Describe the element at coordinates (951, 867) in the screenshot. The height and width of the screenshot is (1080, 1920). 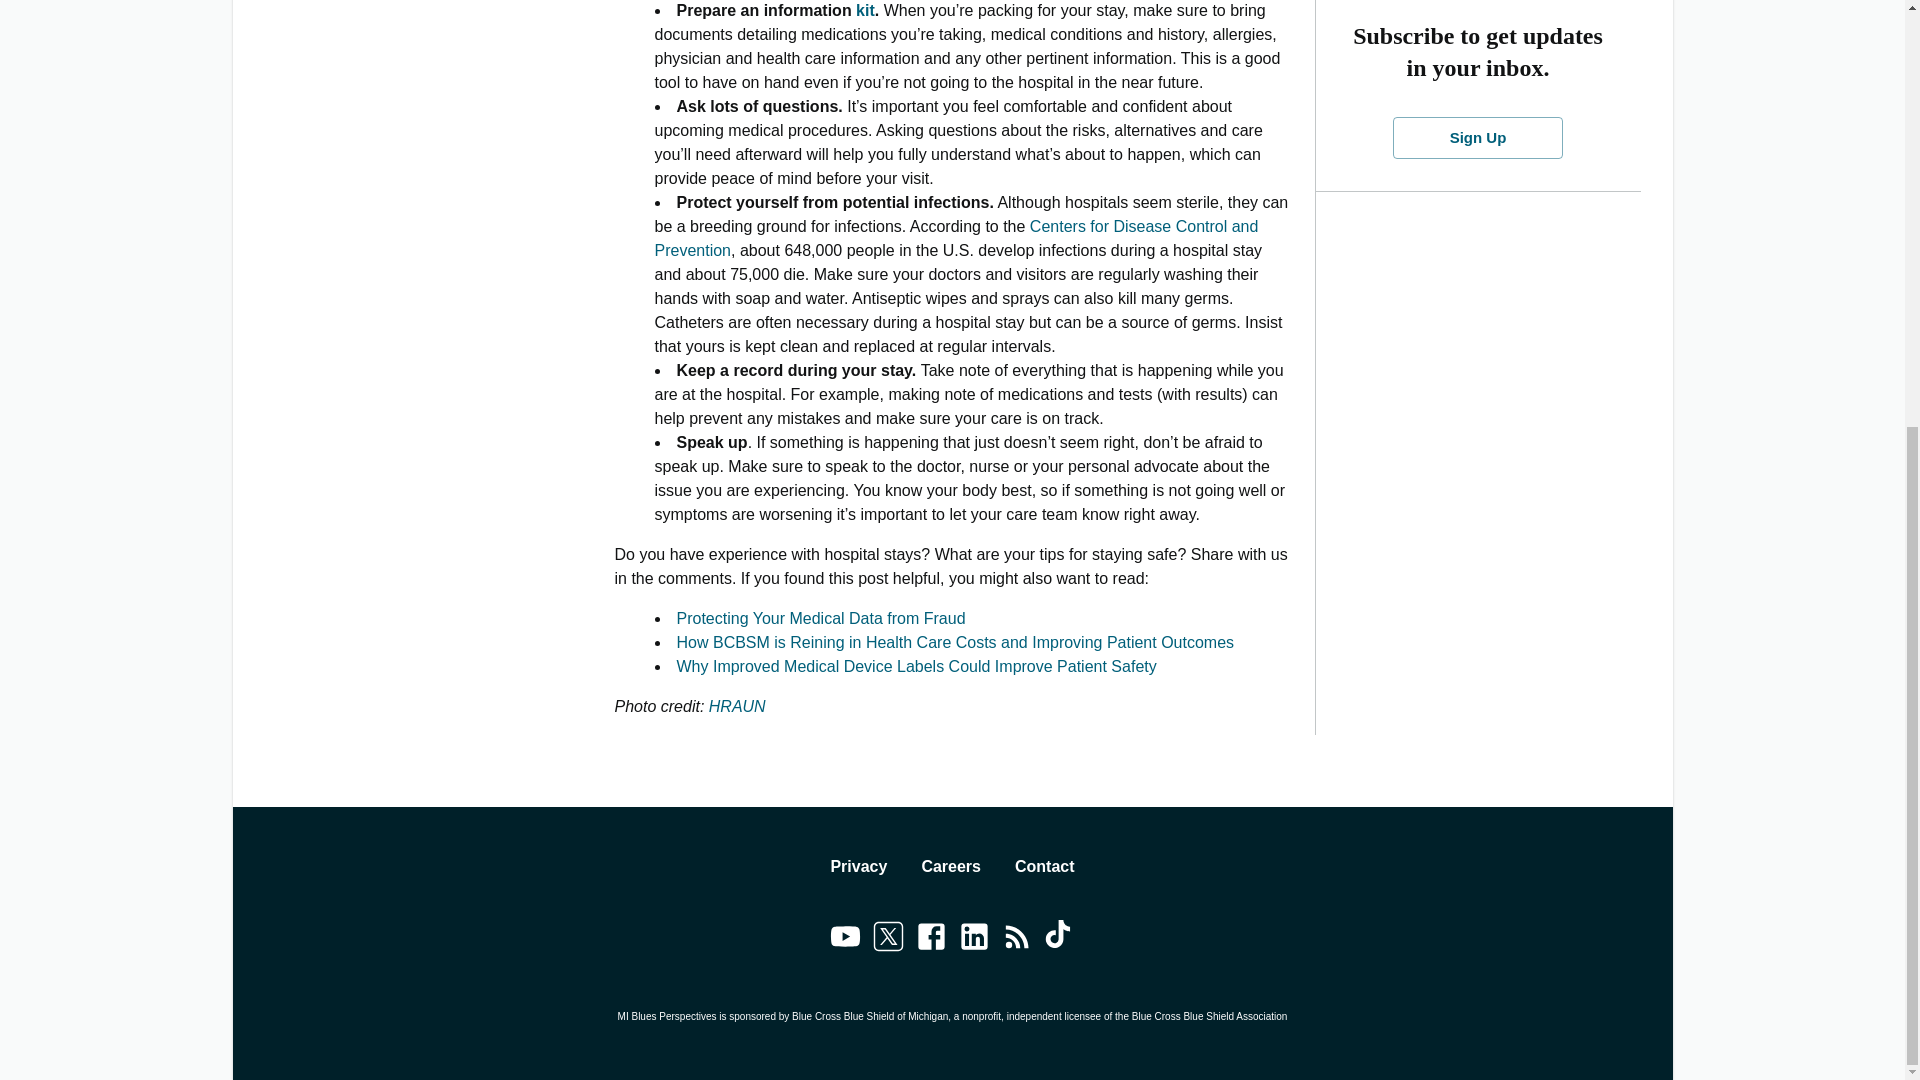
I see `Careers` at that location.